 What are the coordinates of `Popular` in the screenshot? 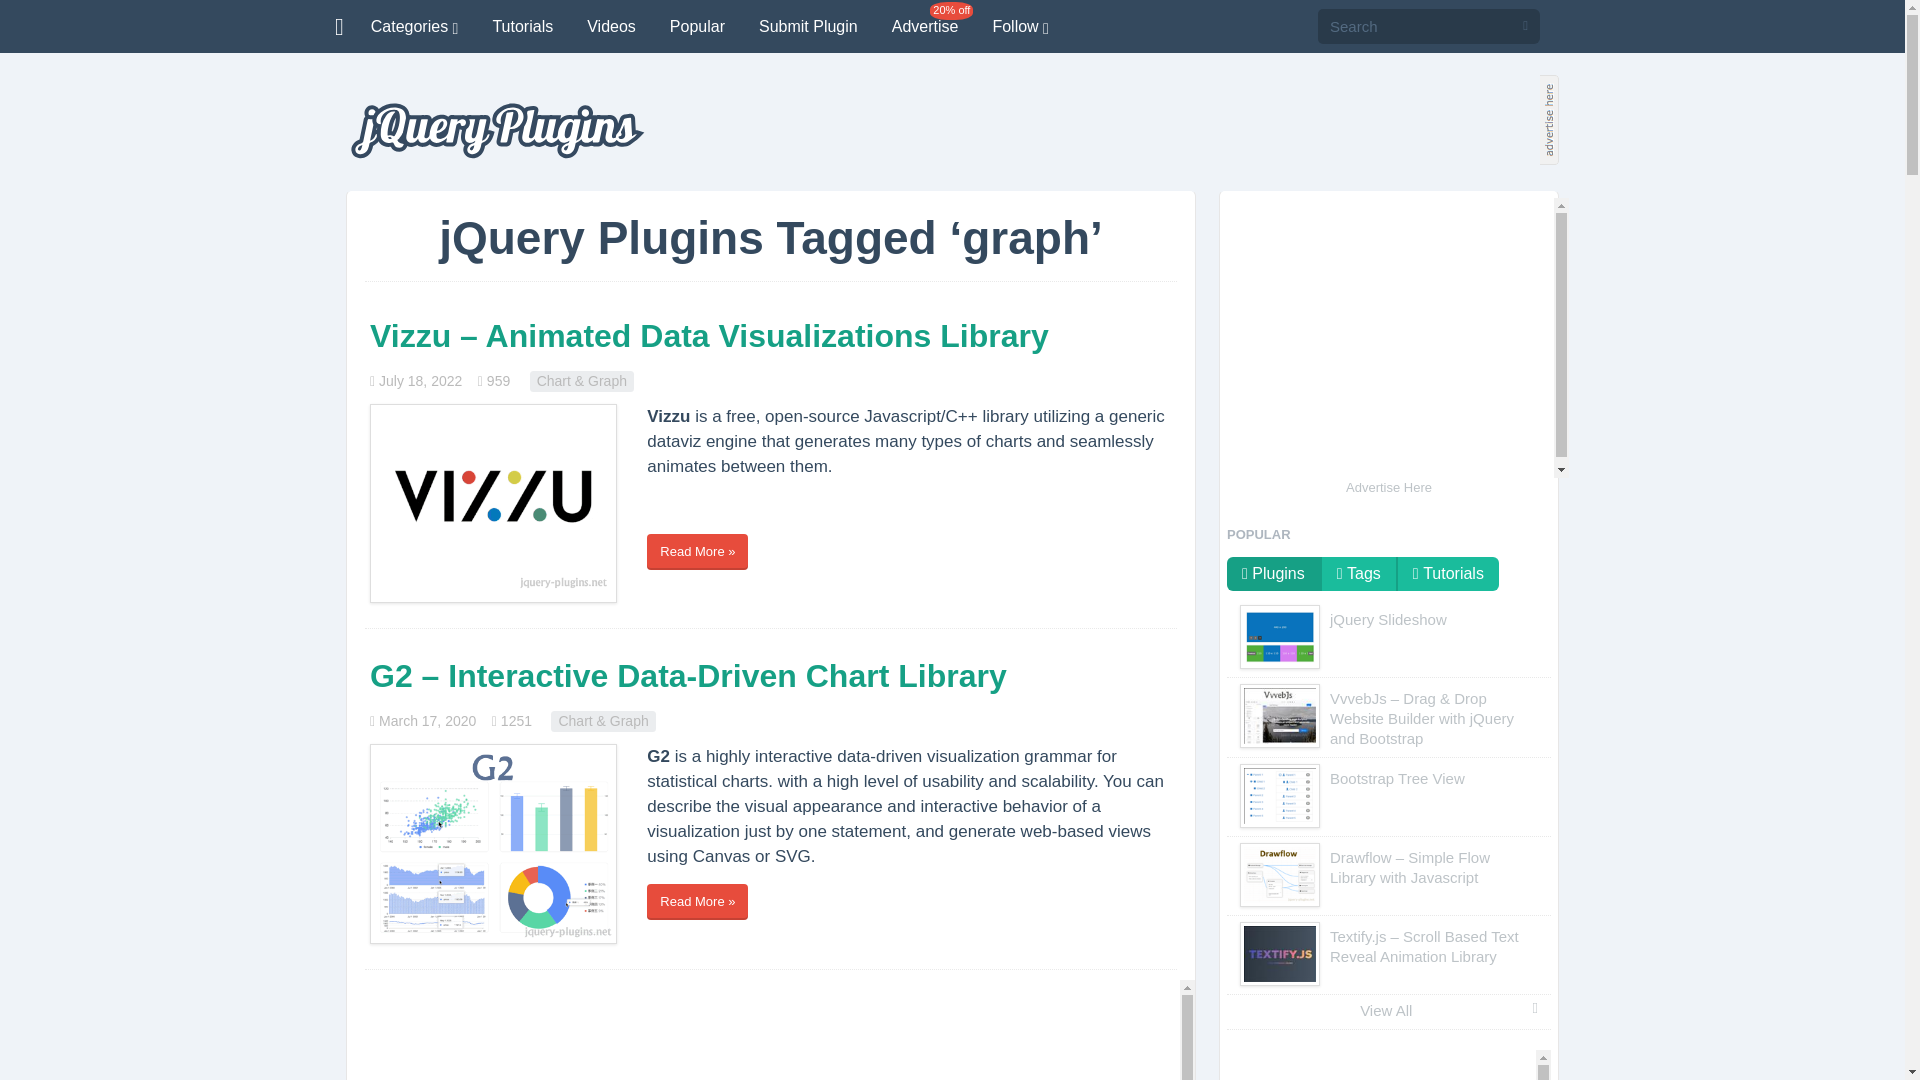 It's located at (696, 26).